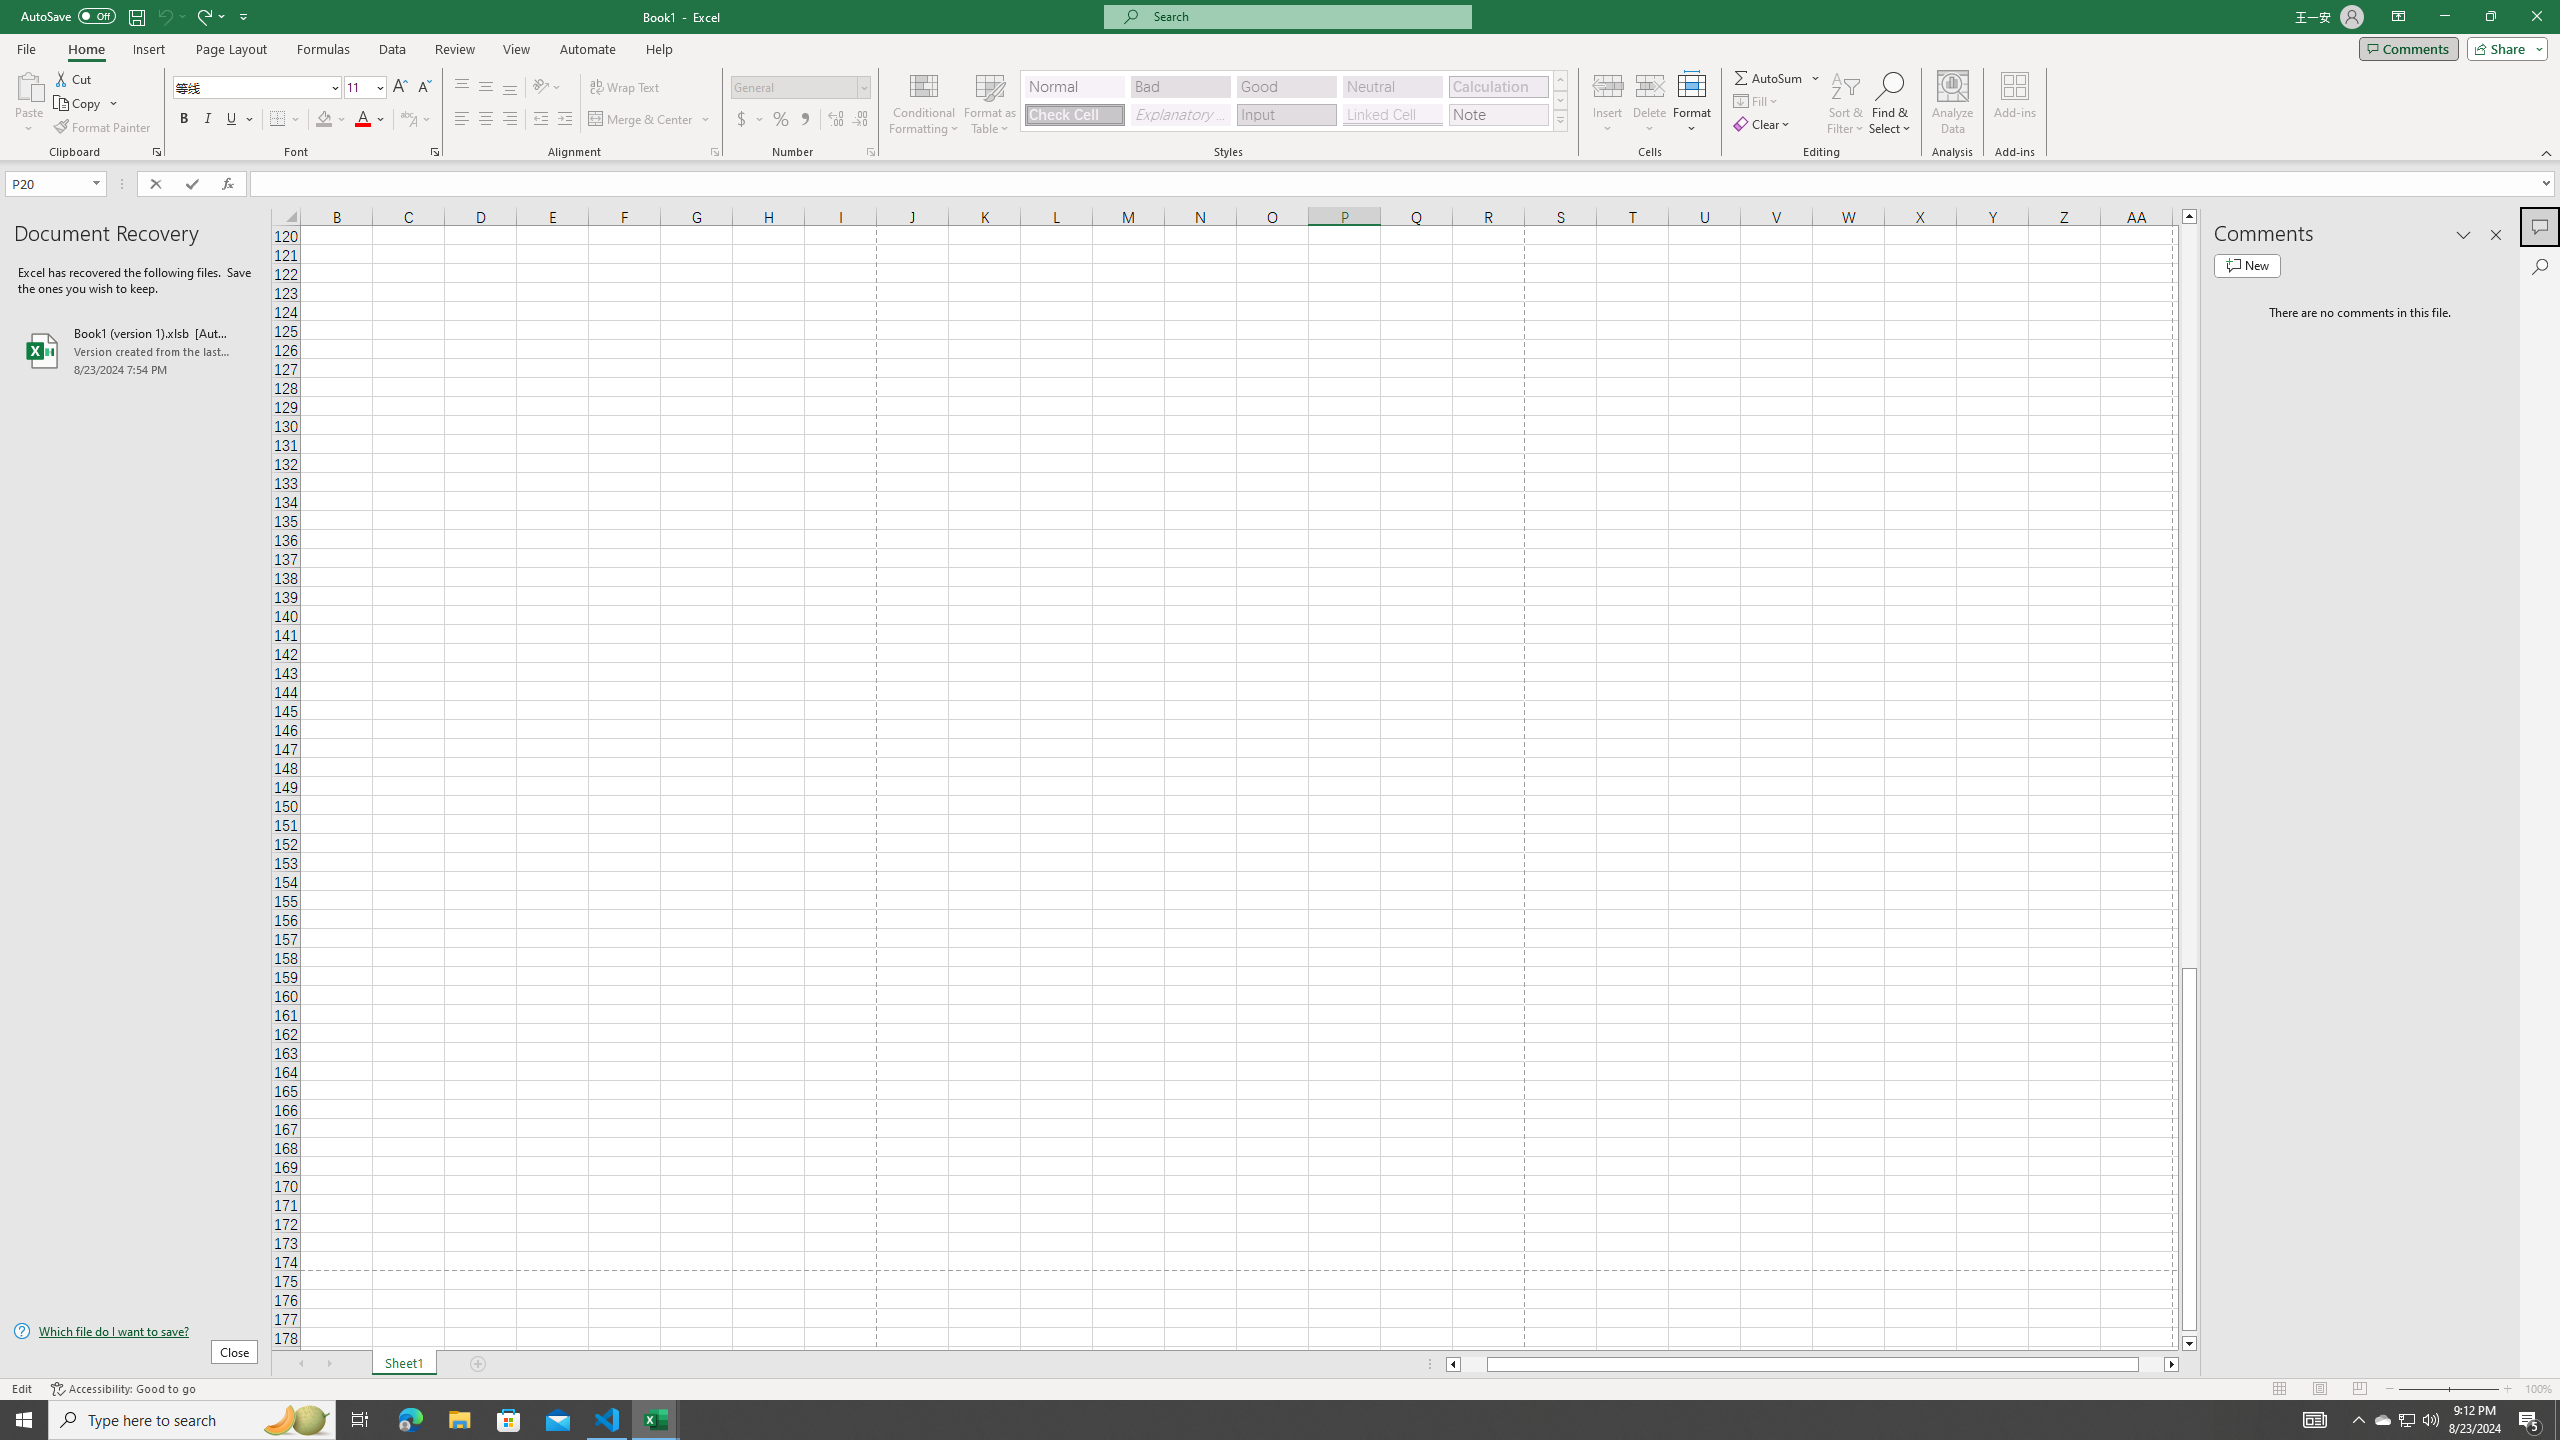 The height and width of the screenshot is (1440, 2560). Describe the element at coordinates (990, 103) in the screenshot. I see `Format as Table` at that location.